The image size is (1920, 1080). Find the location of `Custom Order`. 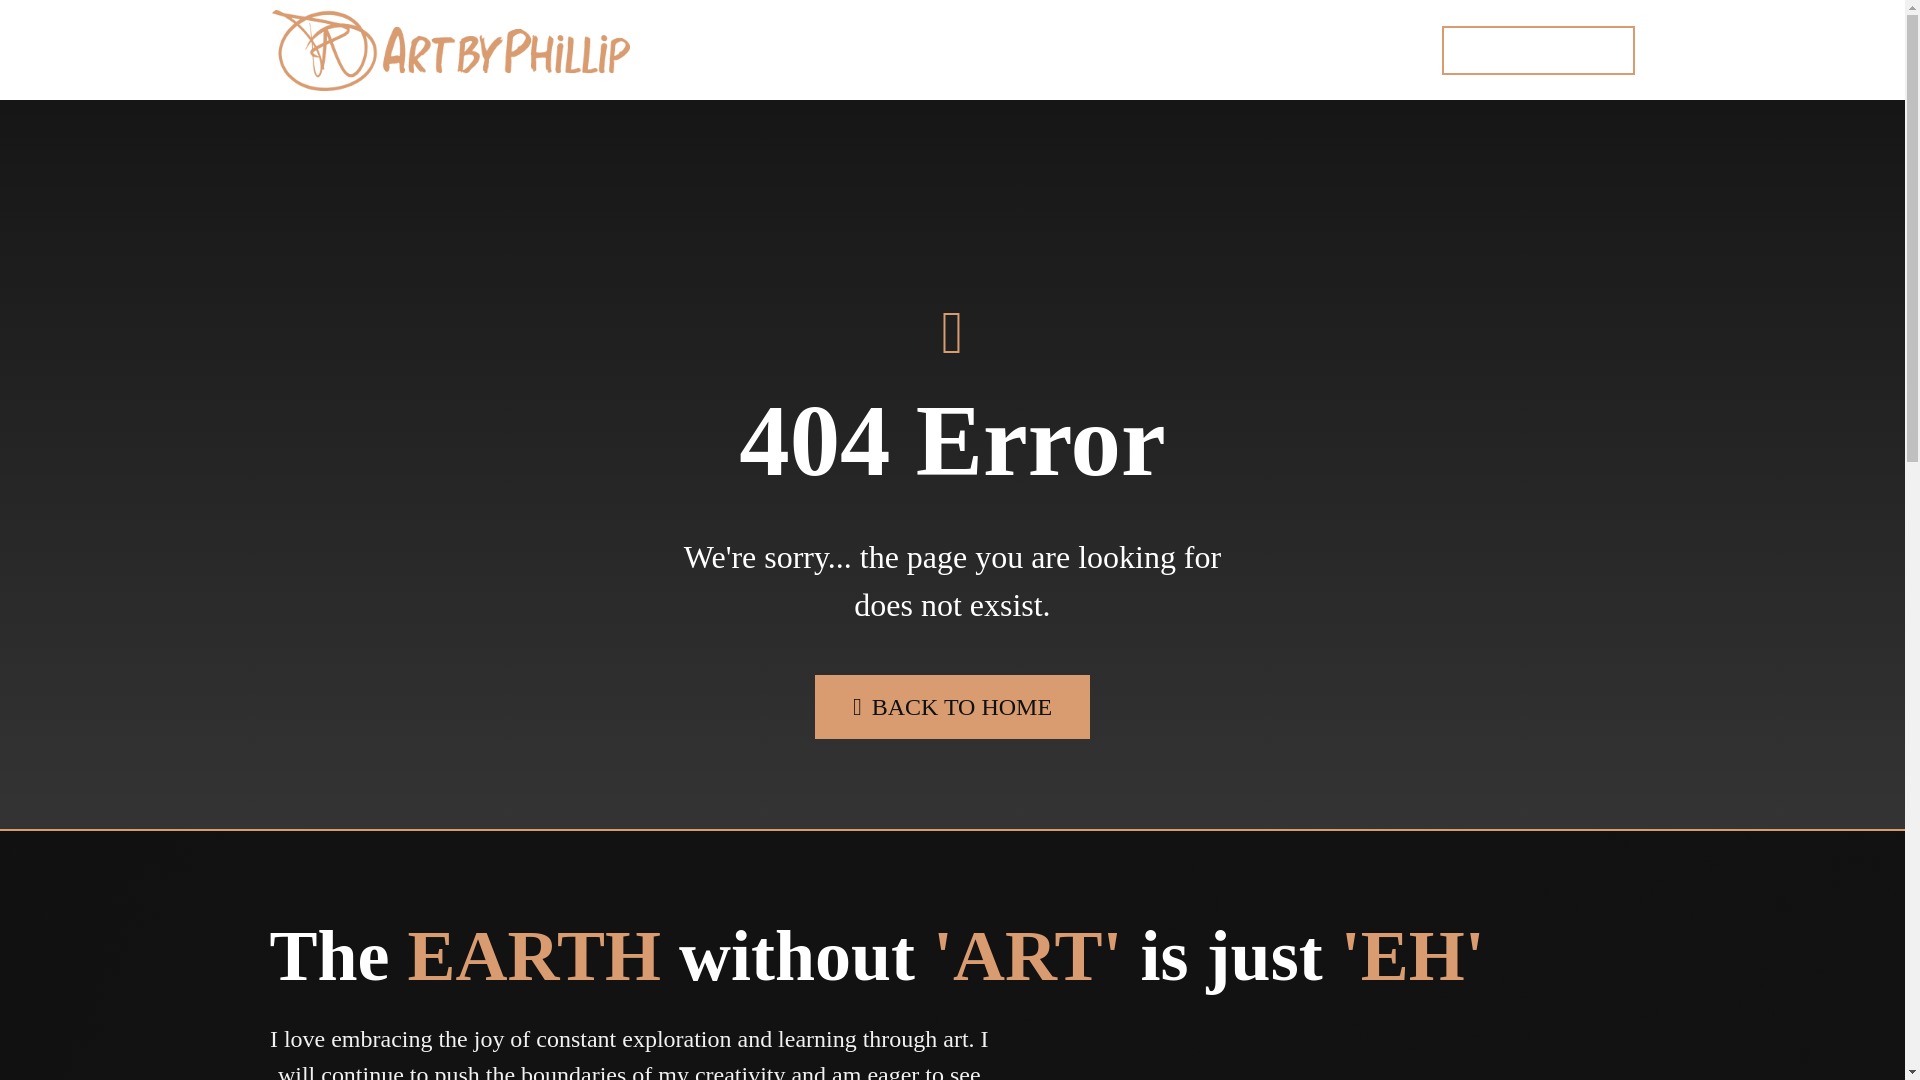

Custom Order is located at coordinates (1538, 50).